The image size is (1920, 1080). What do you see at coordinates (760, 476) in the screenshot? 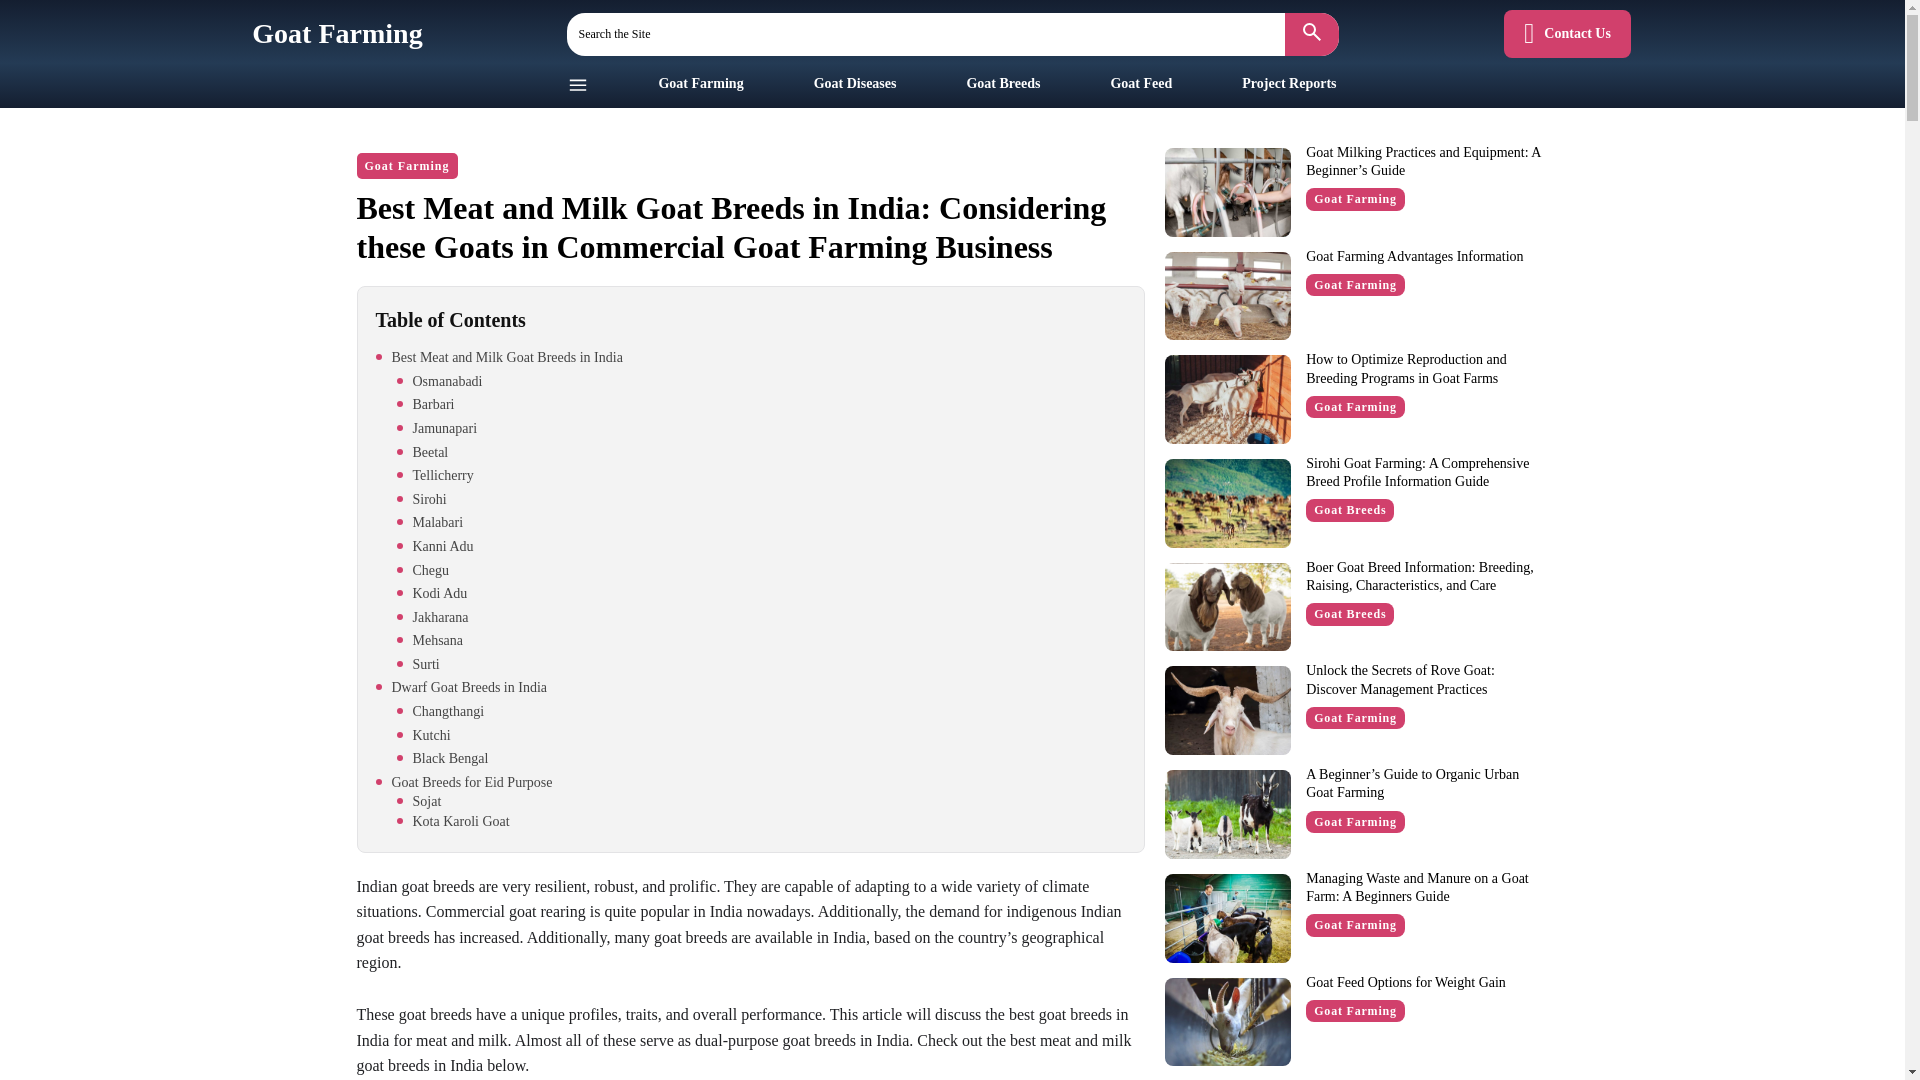
I see `Tellicherry ` at bounding box center [760, 476].